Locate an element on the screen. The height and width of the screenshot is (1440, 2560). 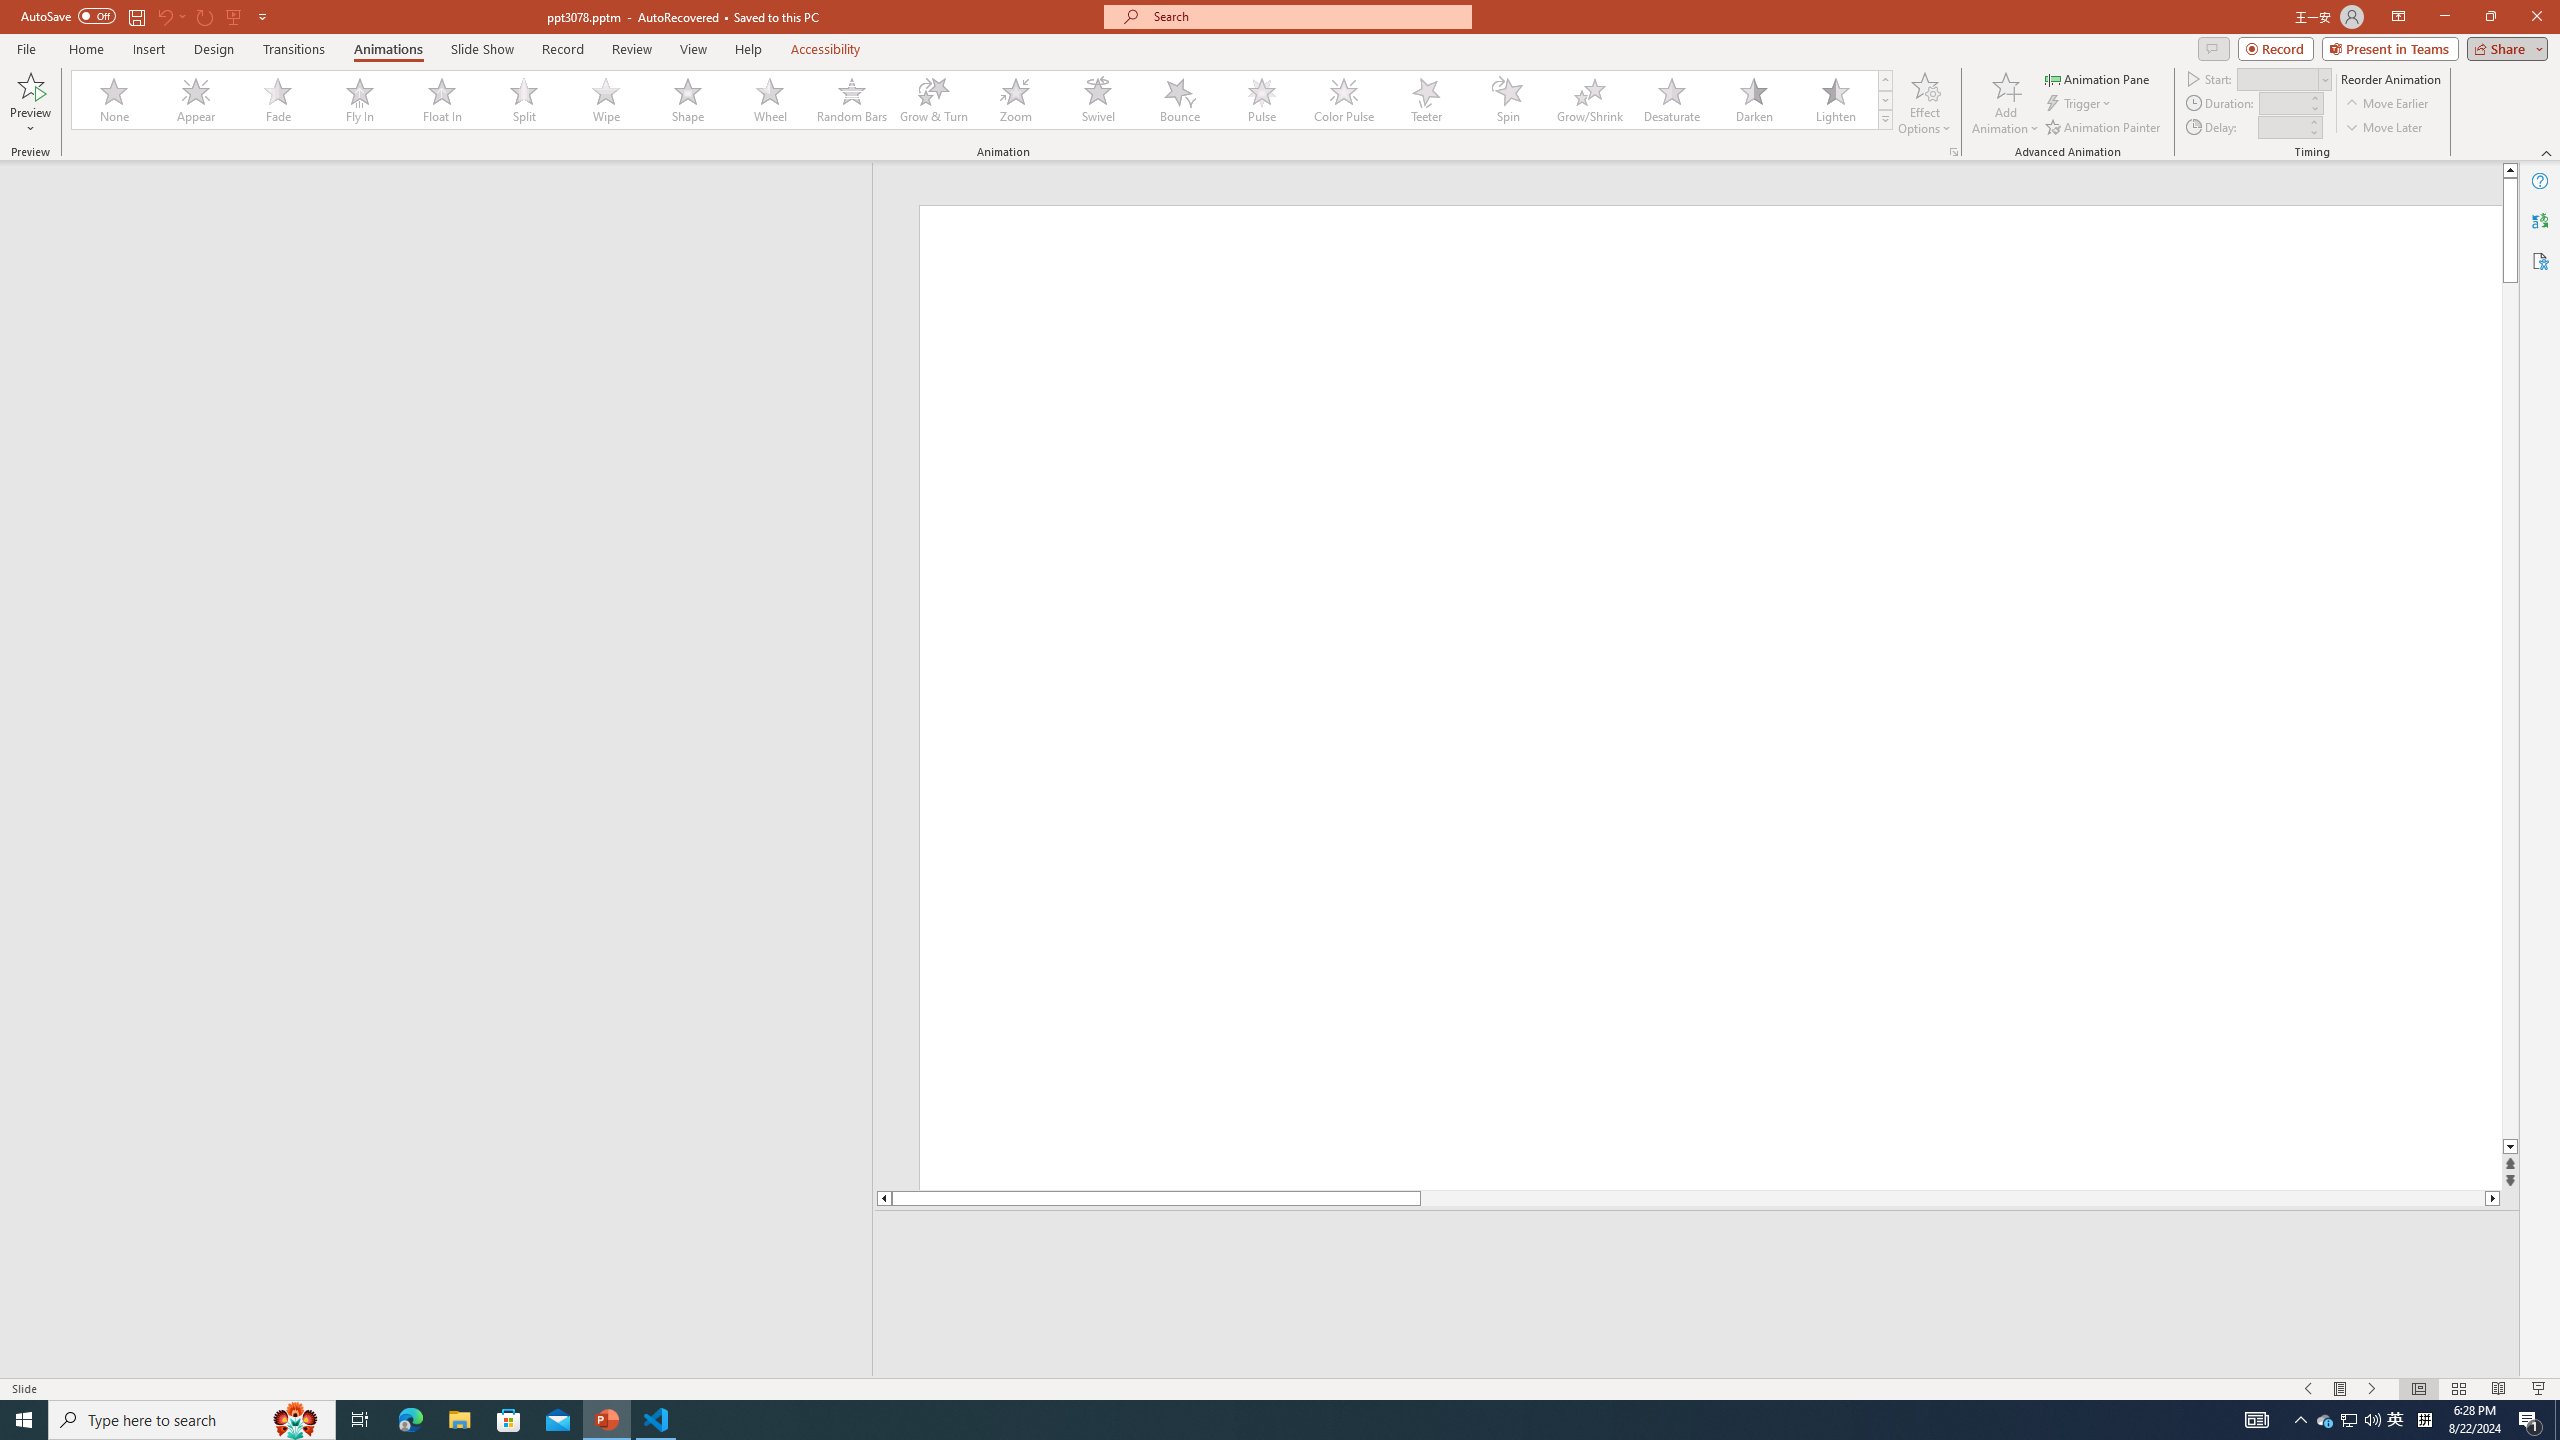
Darken is located at coordinates (1753, 100).